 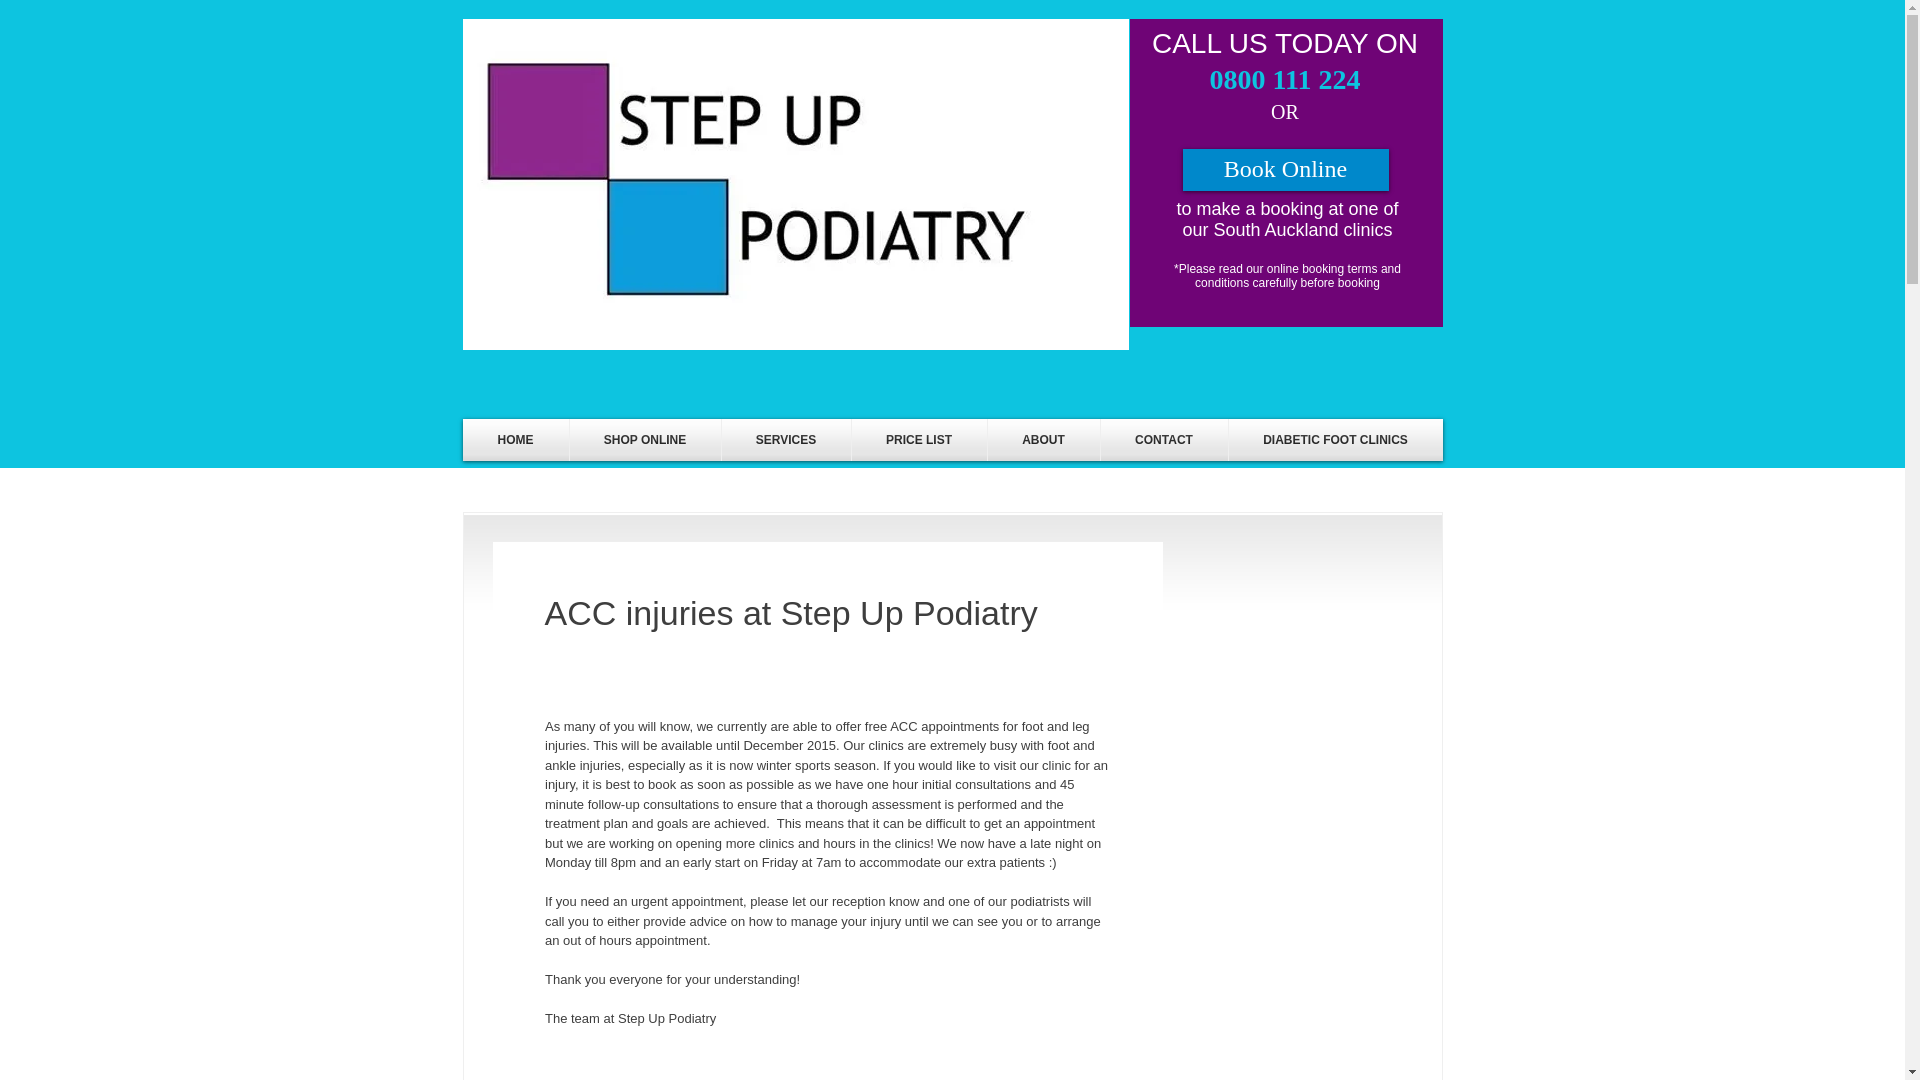 I want to click on Book Online, so click(x=1285, y=170).